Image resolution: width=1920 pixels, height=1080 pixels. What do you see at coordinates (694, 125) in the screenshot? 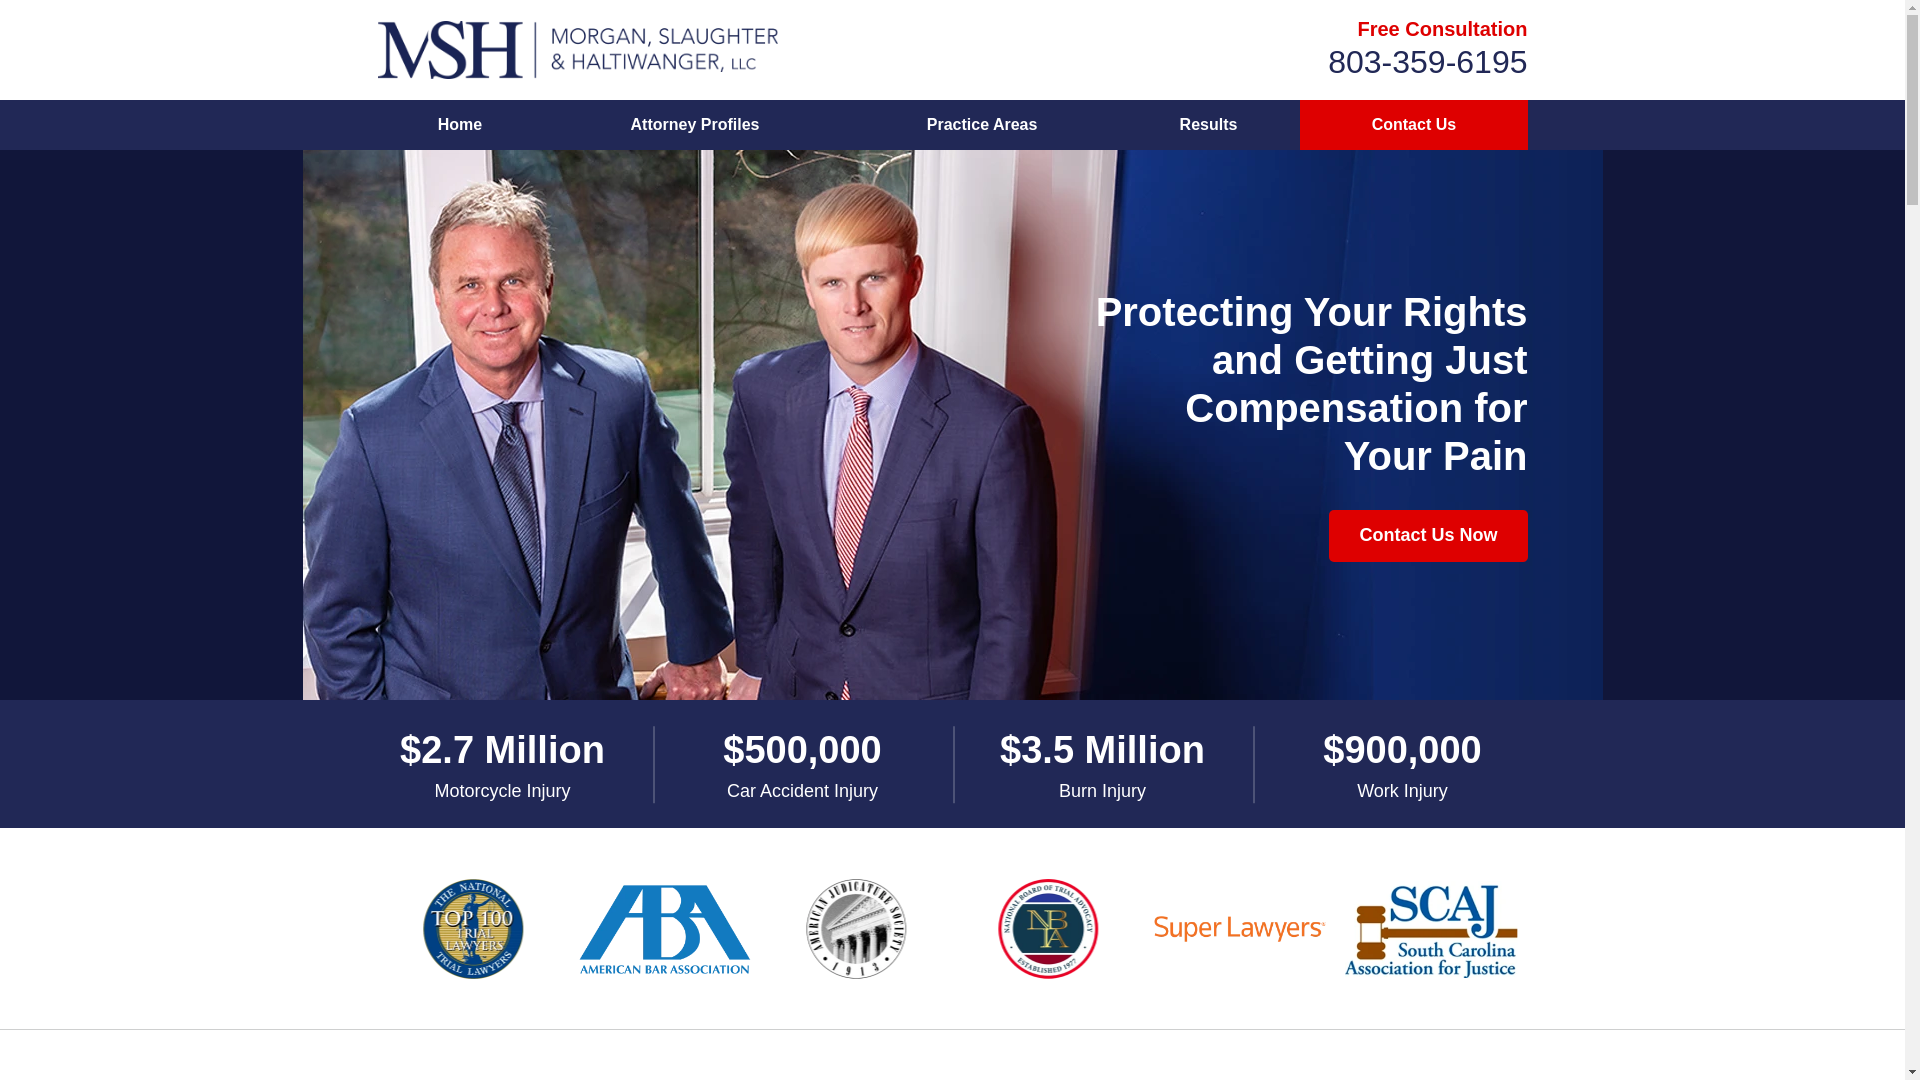
I see `Attorney Profiles` at bounding box center [694, 125].